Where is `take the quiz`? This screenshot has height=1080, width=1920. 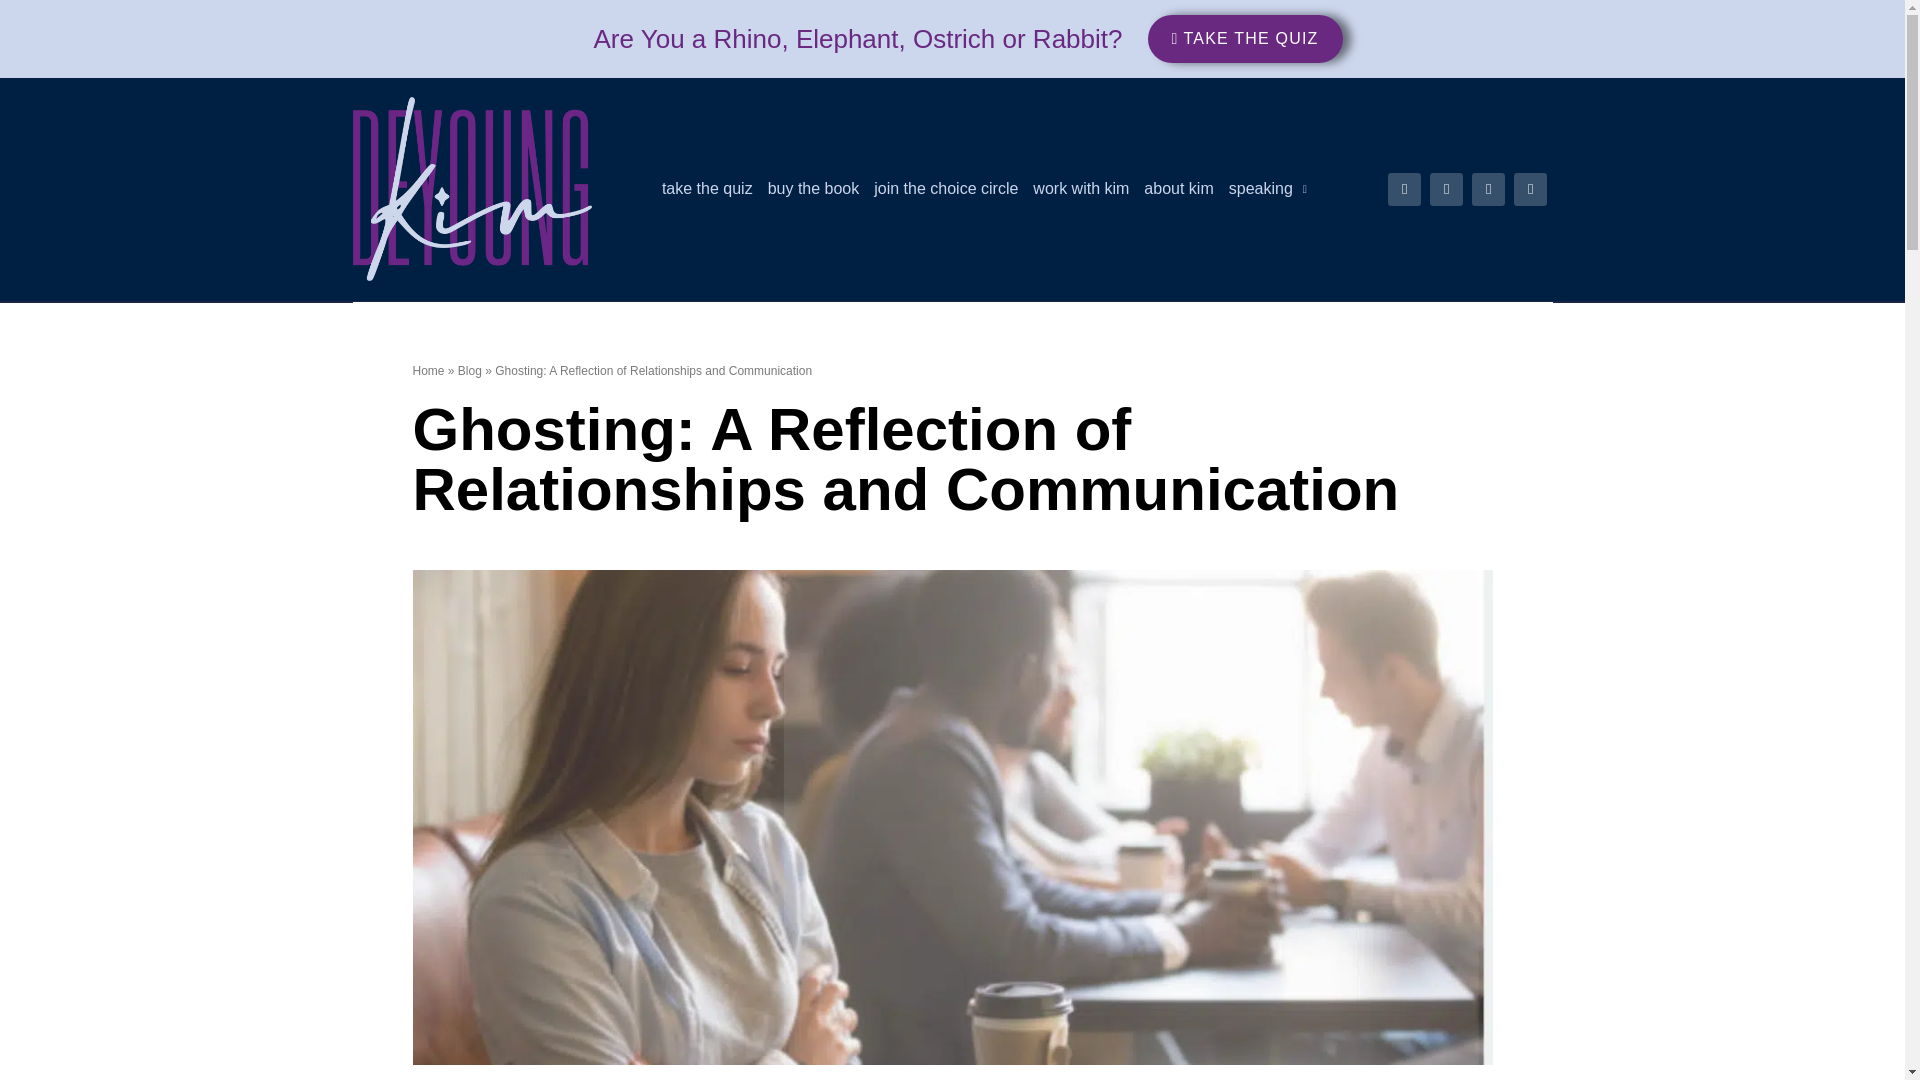 take the quiz is located at coordinates (707, 188).